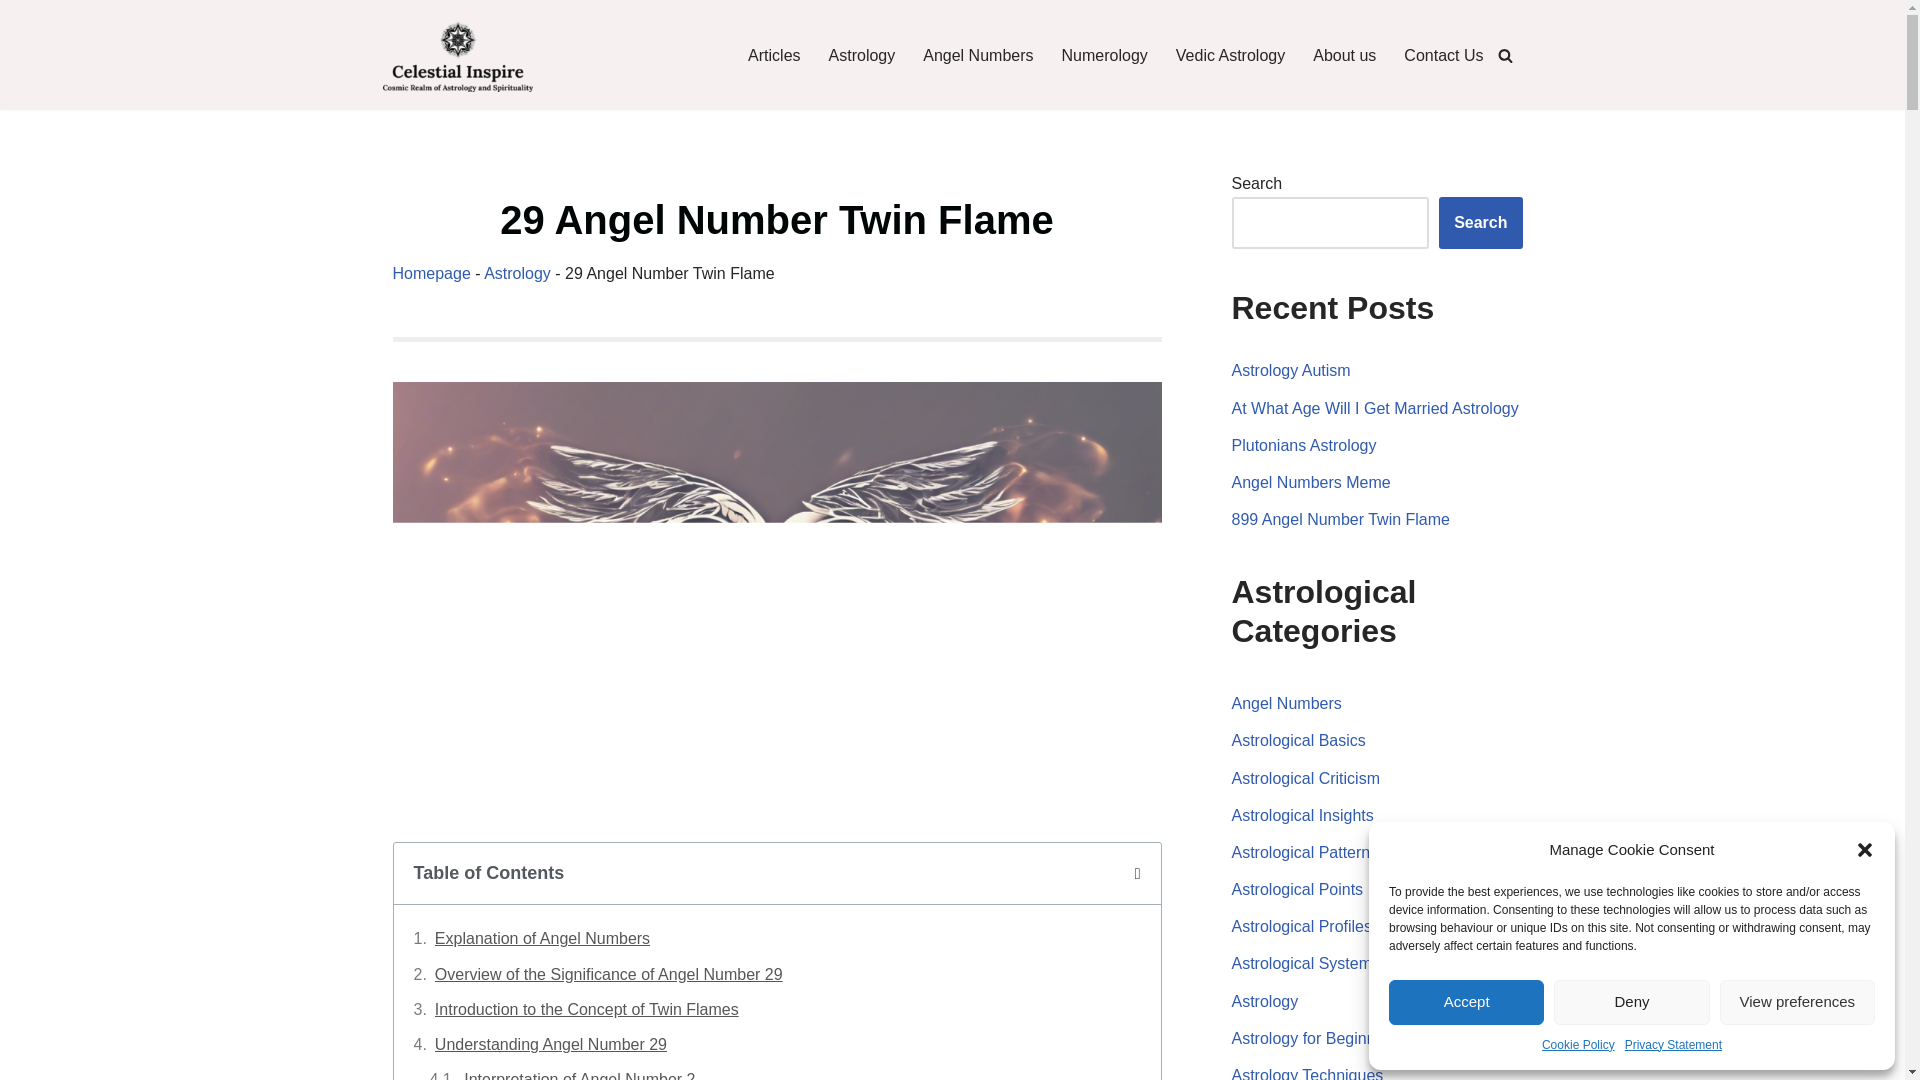 The width and height of the screenshot is (1920, 1080). I want to click on Skip to content, so click(15, 42).